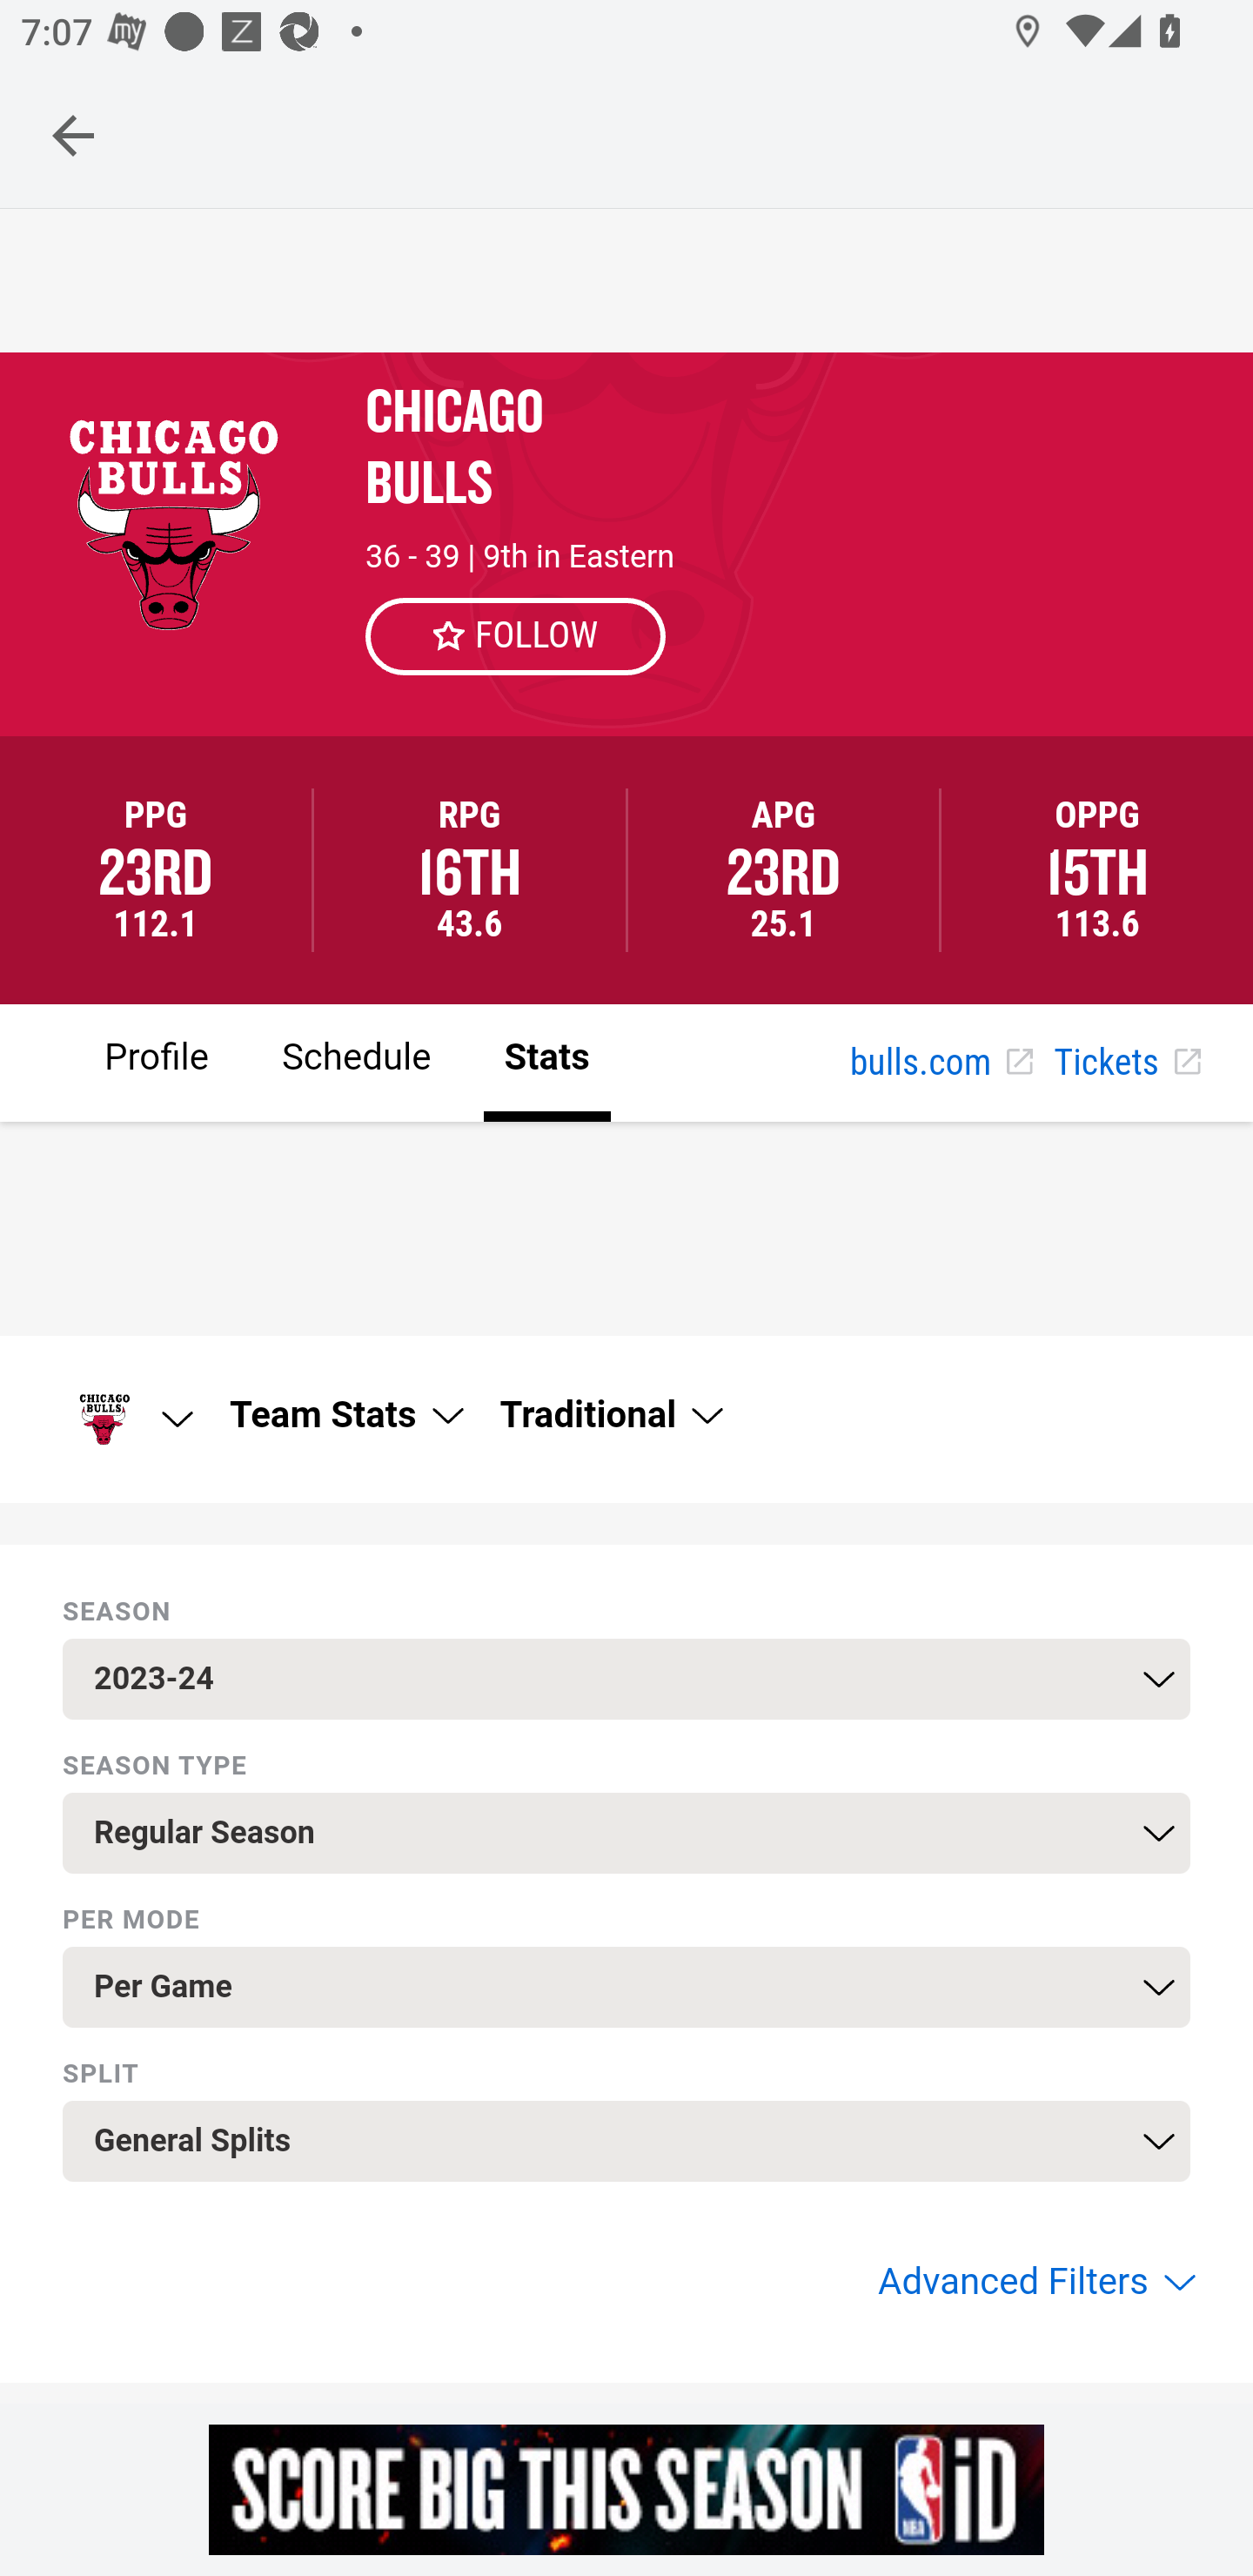 The width and height of the screenshot is (1253, 2576). I want to click on Navigate up, so click(73, 135).